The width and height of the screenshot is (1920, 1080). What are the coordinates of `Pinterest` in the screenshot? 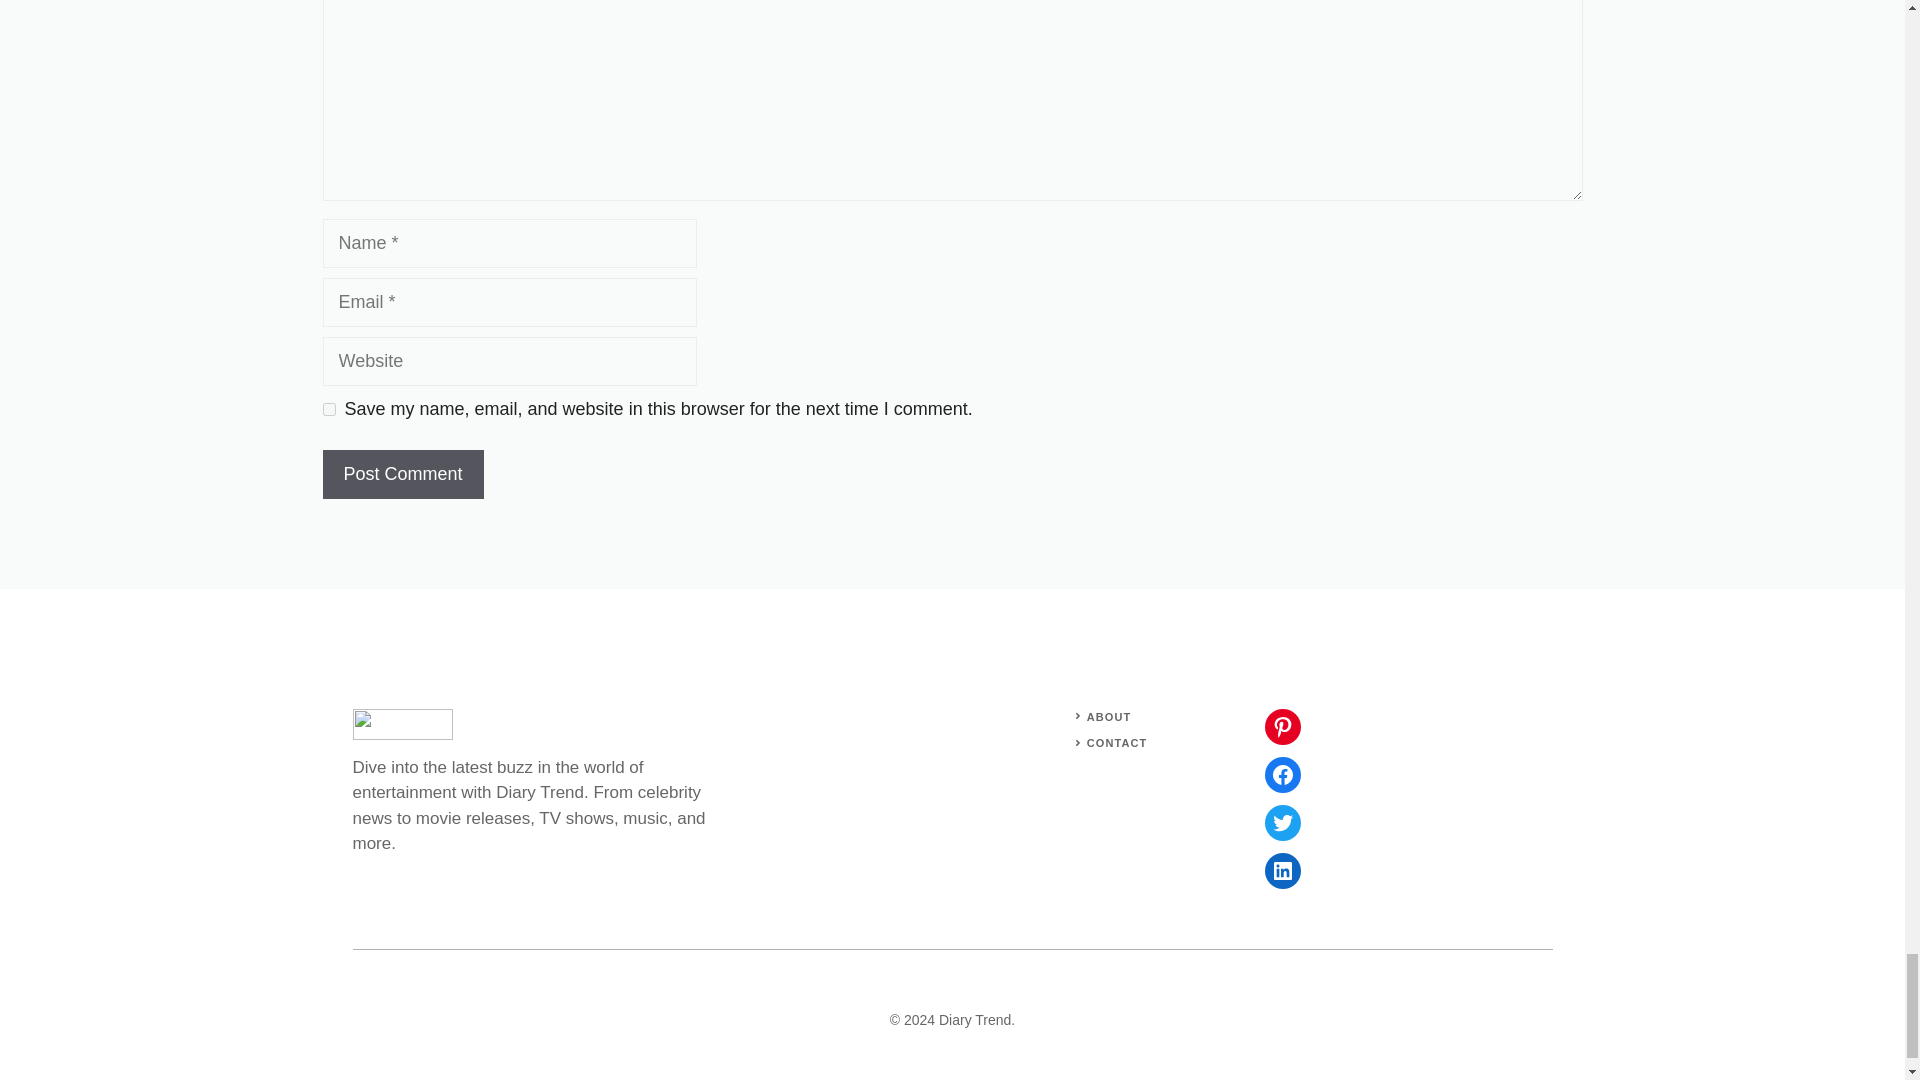 It's located at (1281, 726).